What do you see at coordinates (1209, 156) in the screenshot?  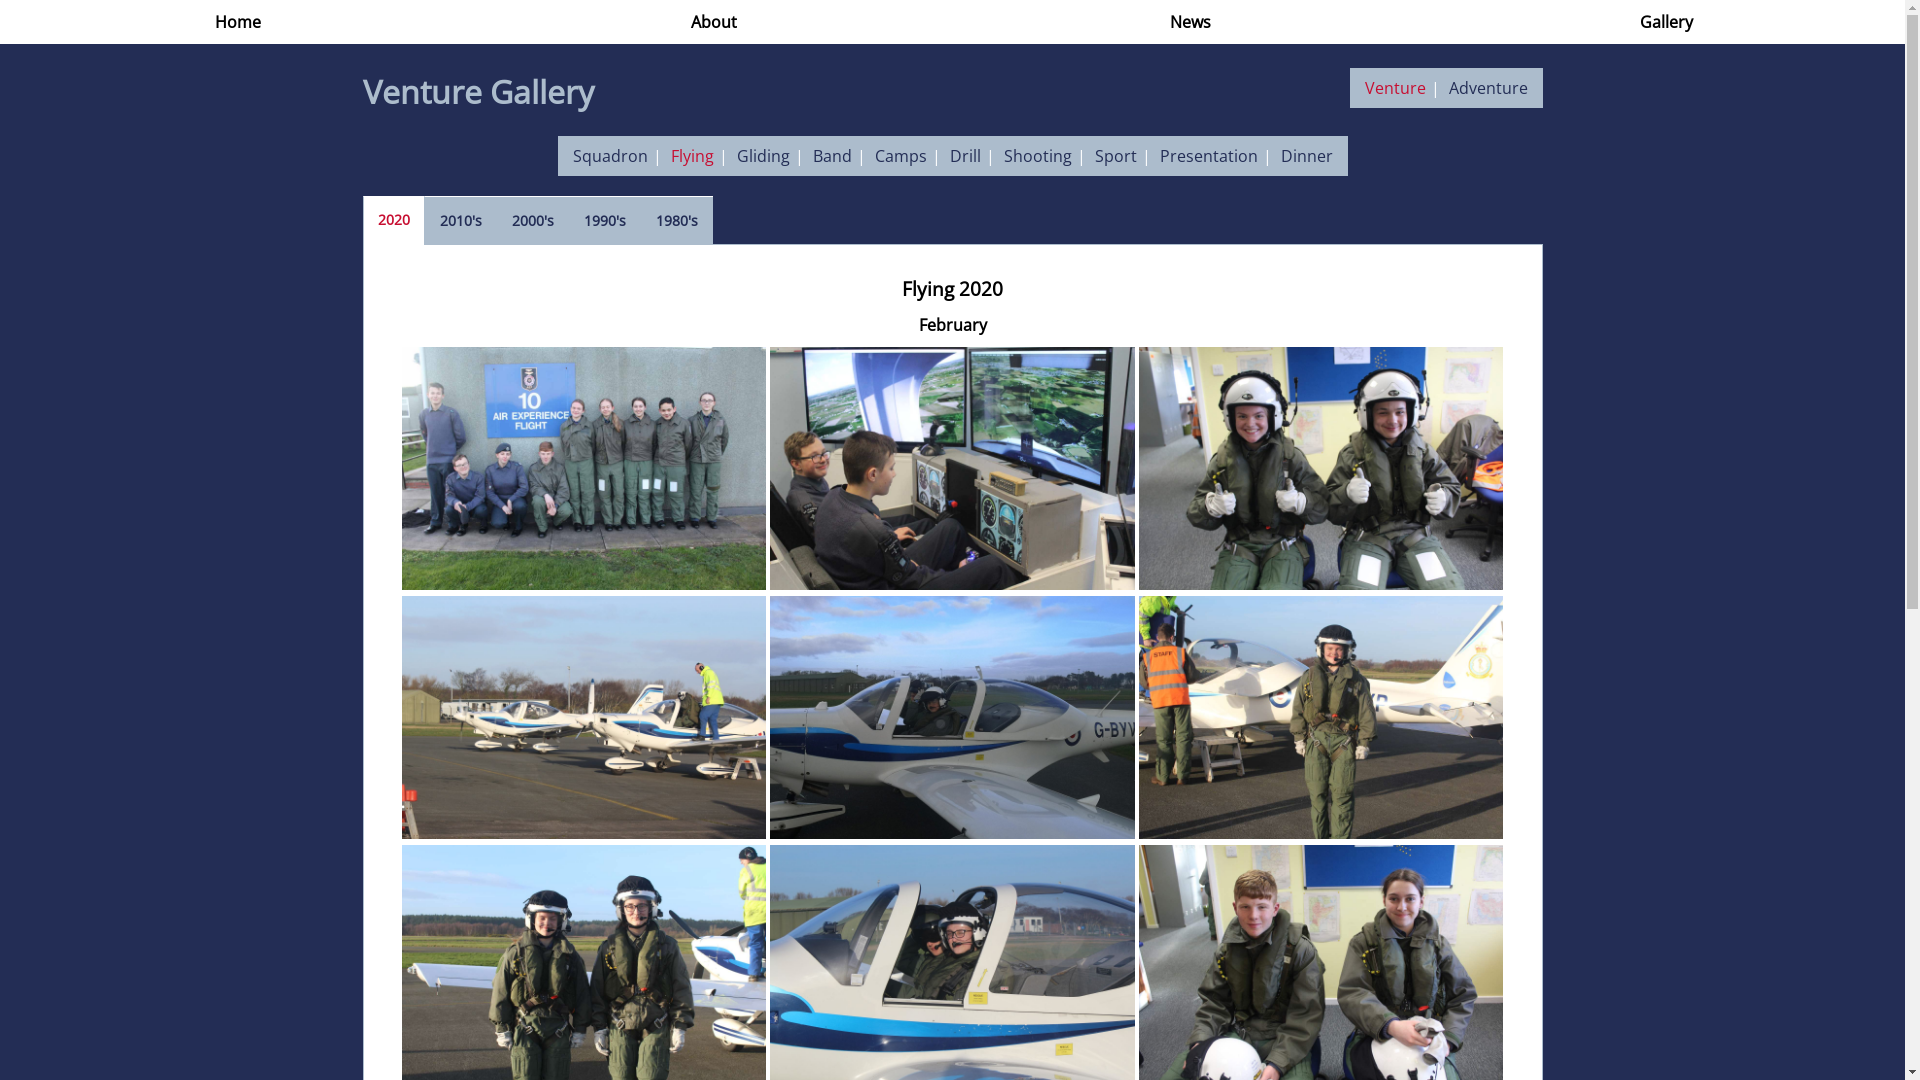 I see `Presentation` at bounding box center [1209, 156].